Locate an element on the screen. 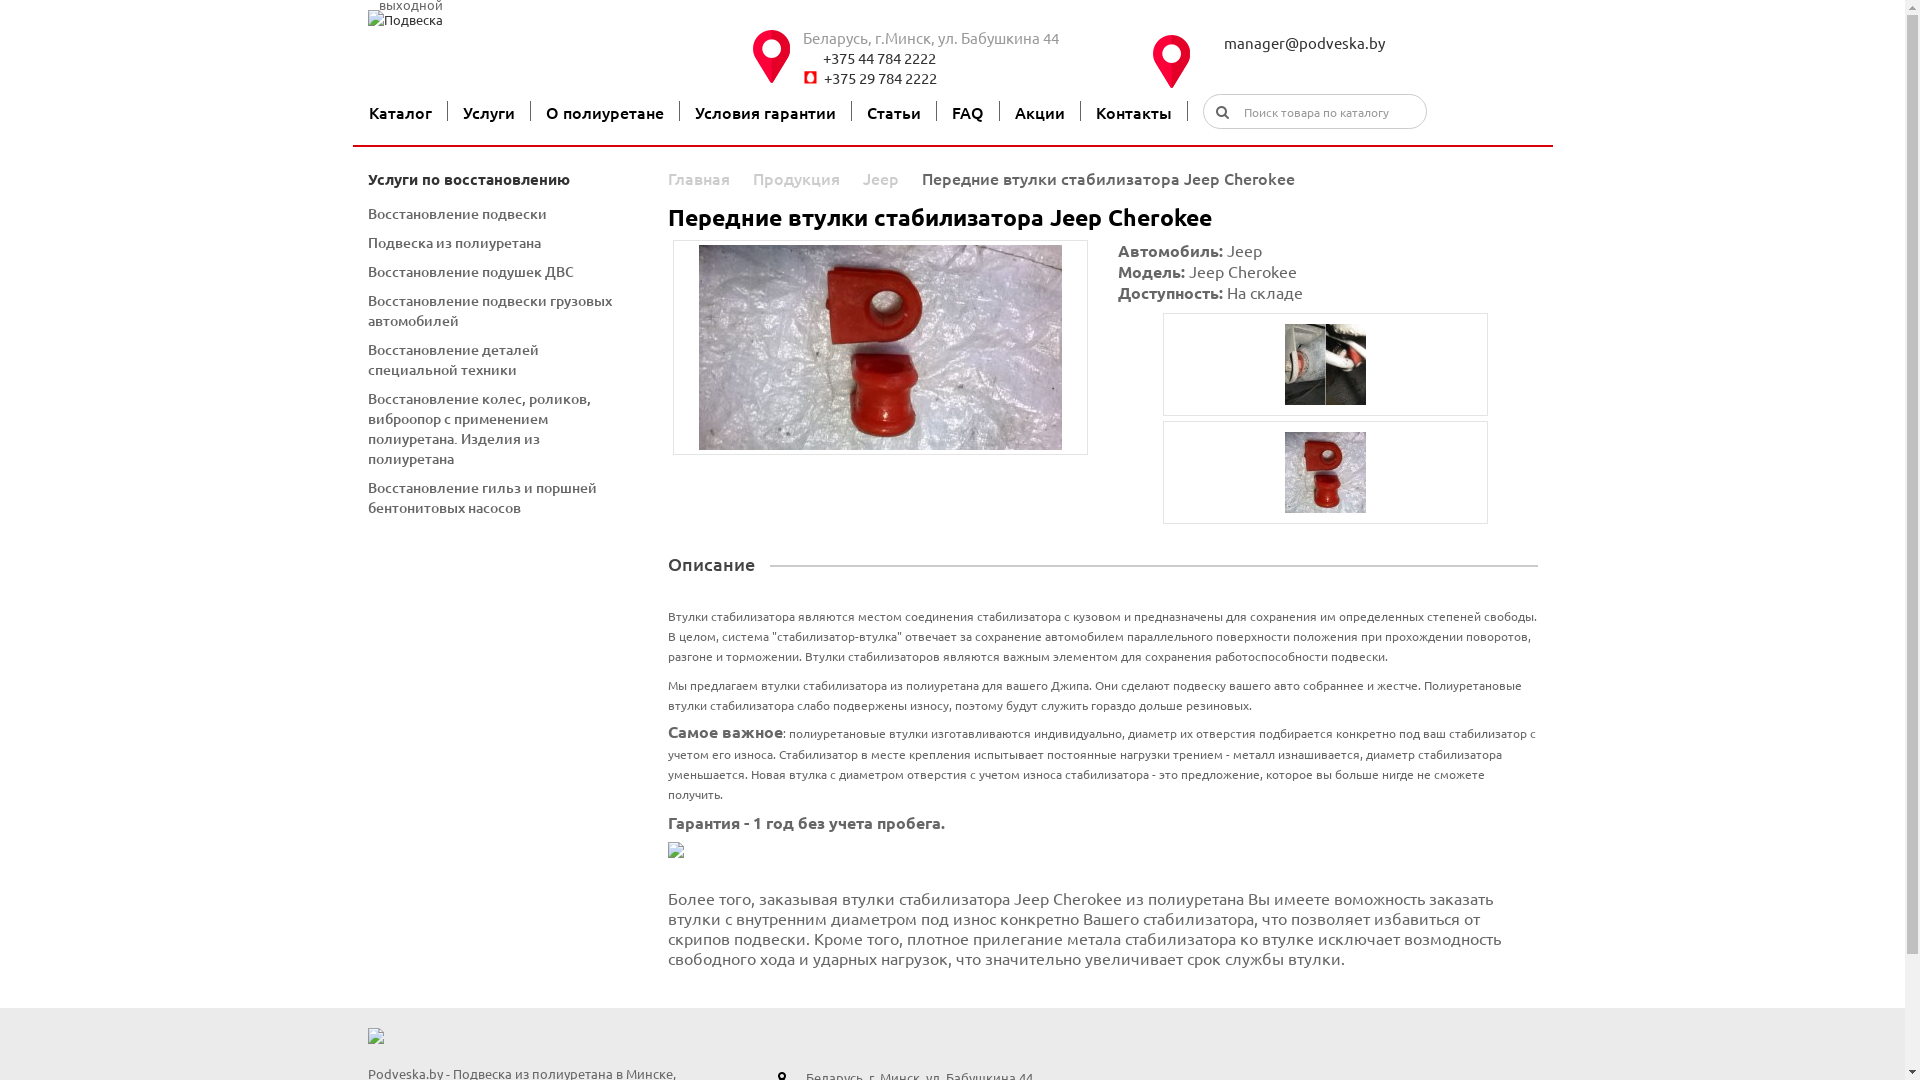 The width and height of the screenshot is (1920, 1080). manager@podveska.by is located at coordinates (1377, 42).